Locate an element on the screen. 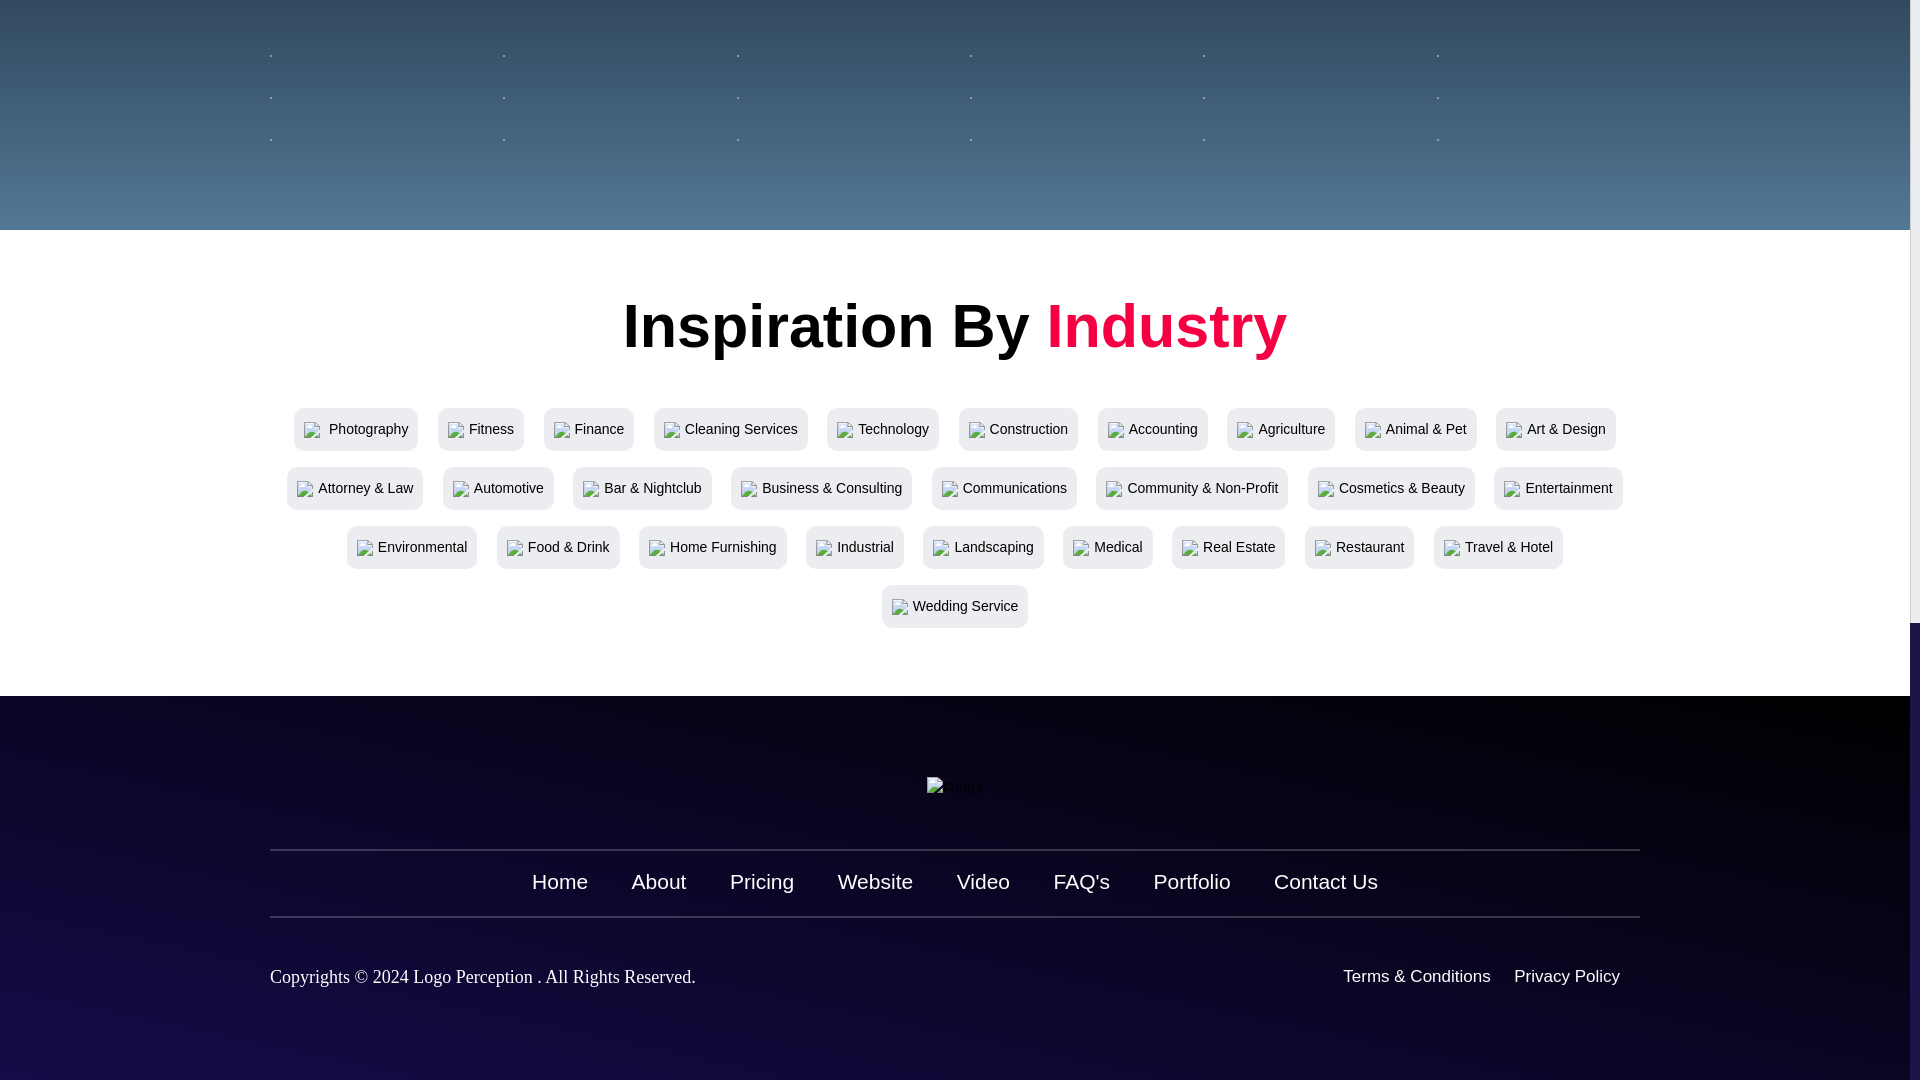 Image resolution: width=1920 pixels, height=1080 pixels. Finance is located at coordinates (590, 429).